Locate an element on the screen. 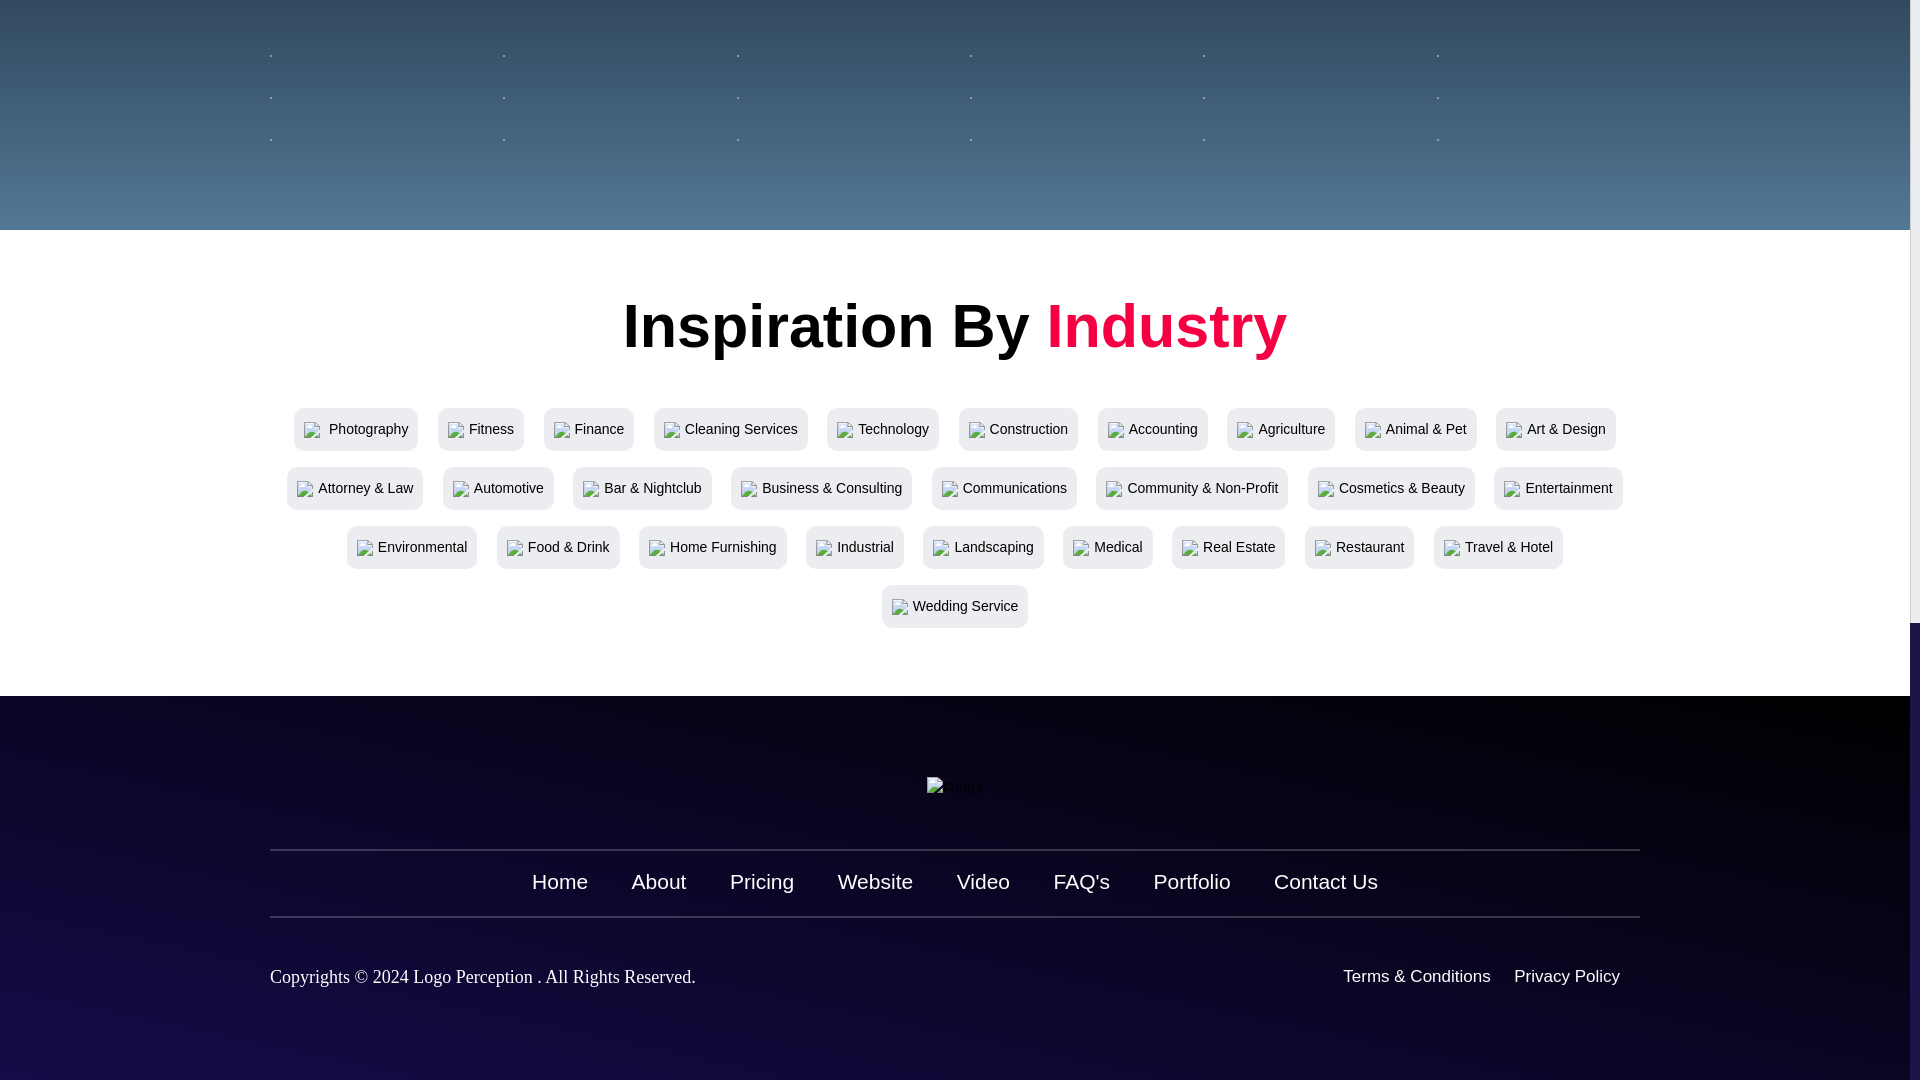 Image resolution: width=1920 pixels, height=1080 pixels. Finance is located at coordinates (590, 429).